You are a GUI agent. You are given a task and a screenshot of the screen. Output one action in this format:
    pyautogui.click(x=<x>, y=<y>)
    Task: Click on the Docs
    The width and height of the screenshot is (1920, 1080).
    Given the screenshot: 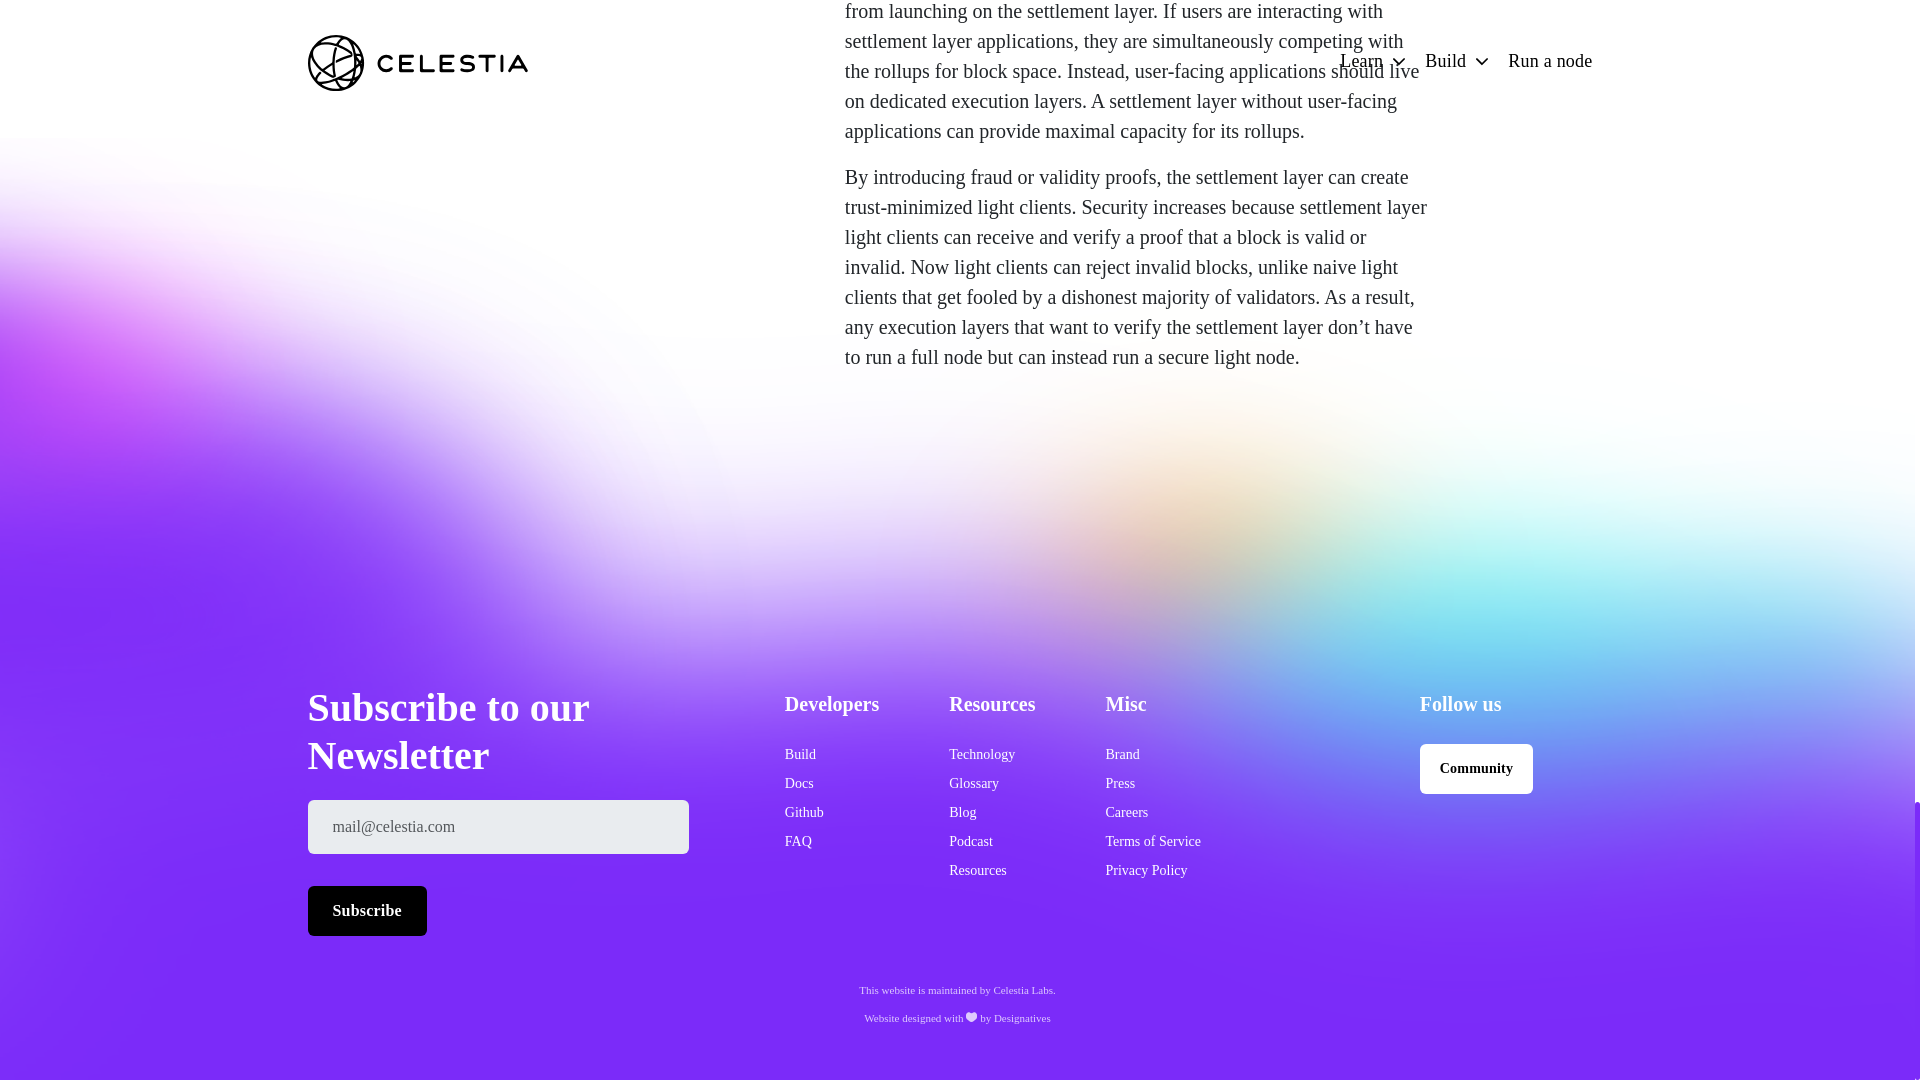 What is the action you would take?
    pyautogui.click(x=800, y=783)
    